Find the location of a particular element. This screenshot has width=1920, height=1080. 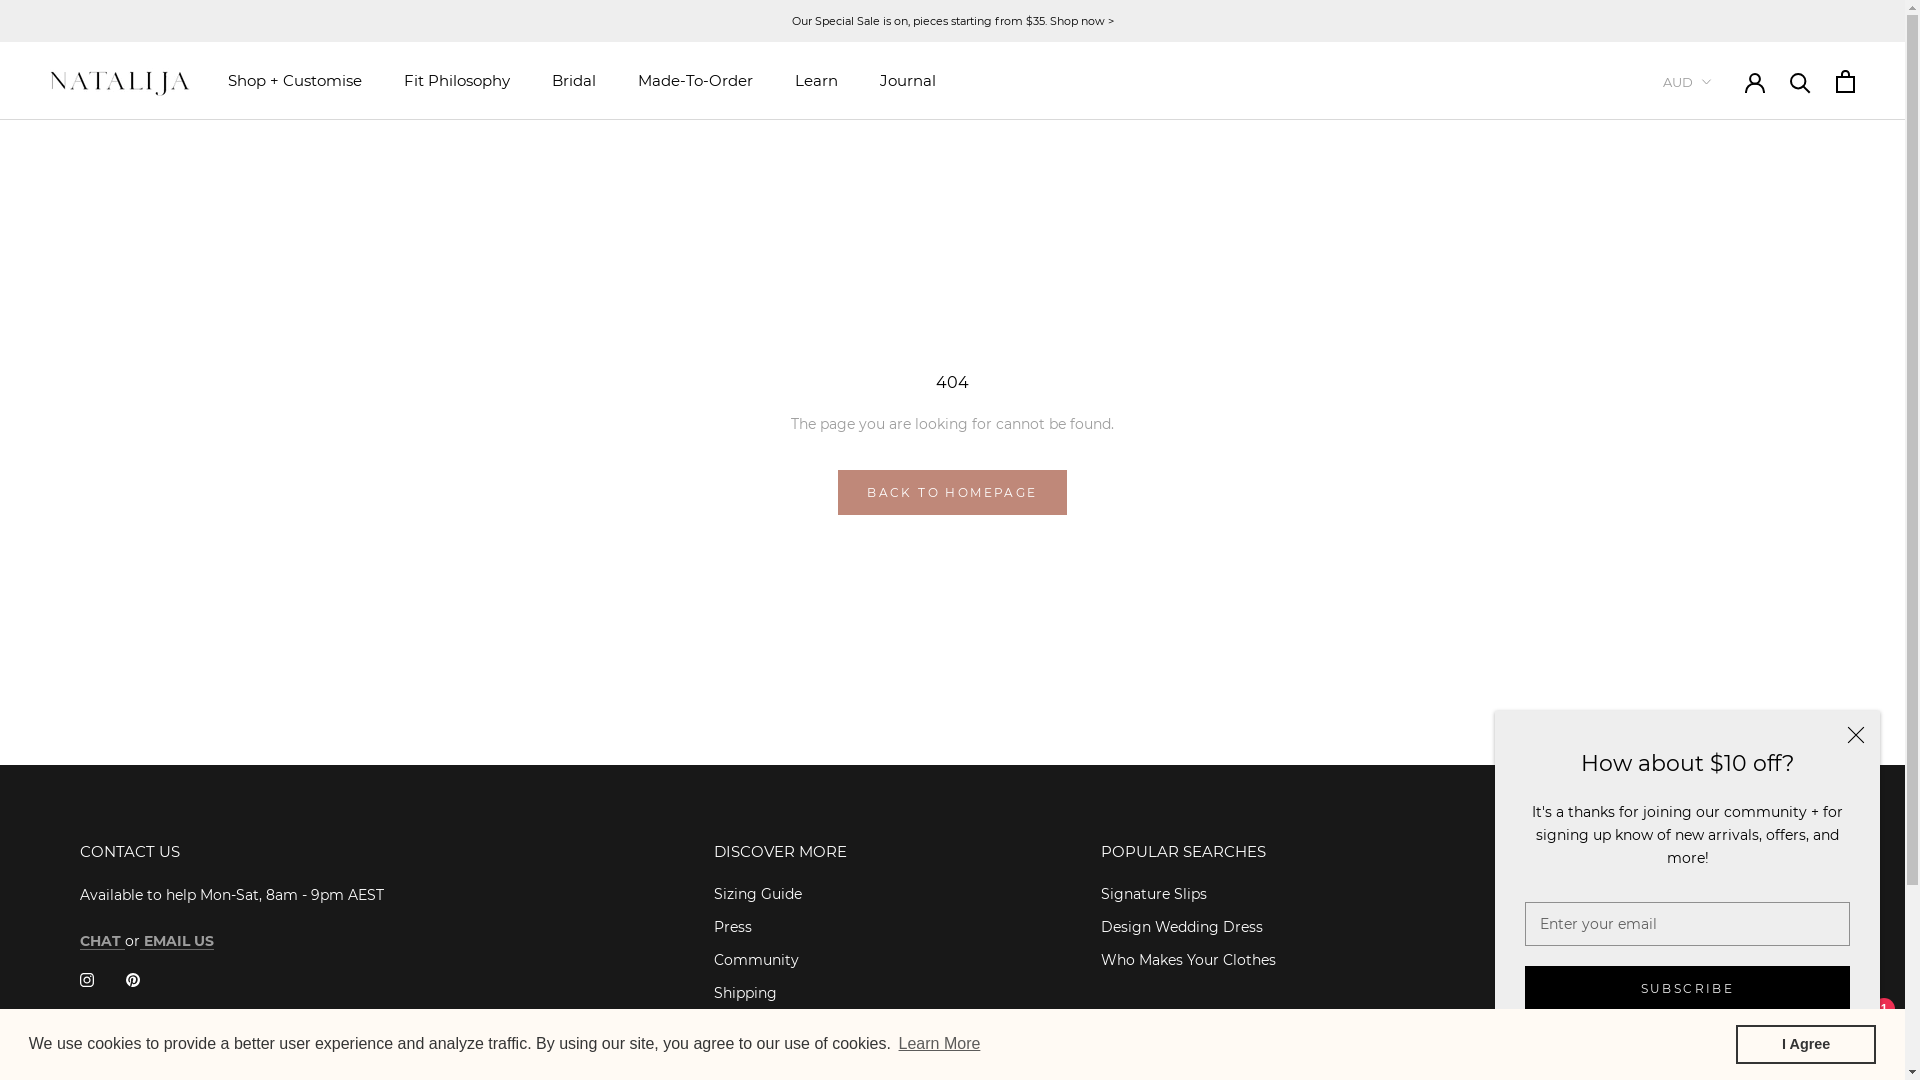

Who Makes Your Clothes is located at coordinates (1188, 960).